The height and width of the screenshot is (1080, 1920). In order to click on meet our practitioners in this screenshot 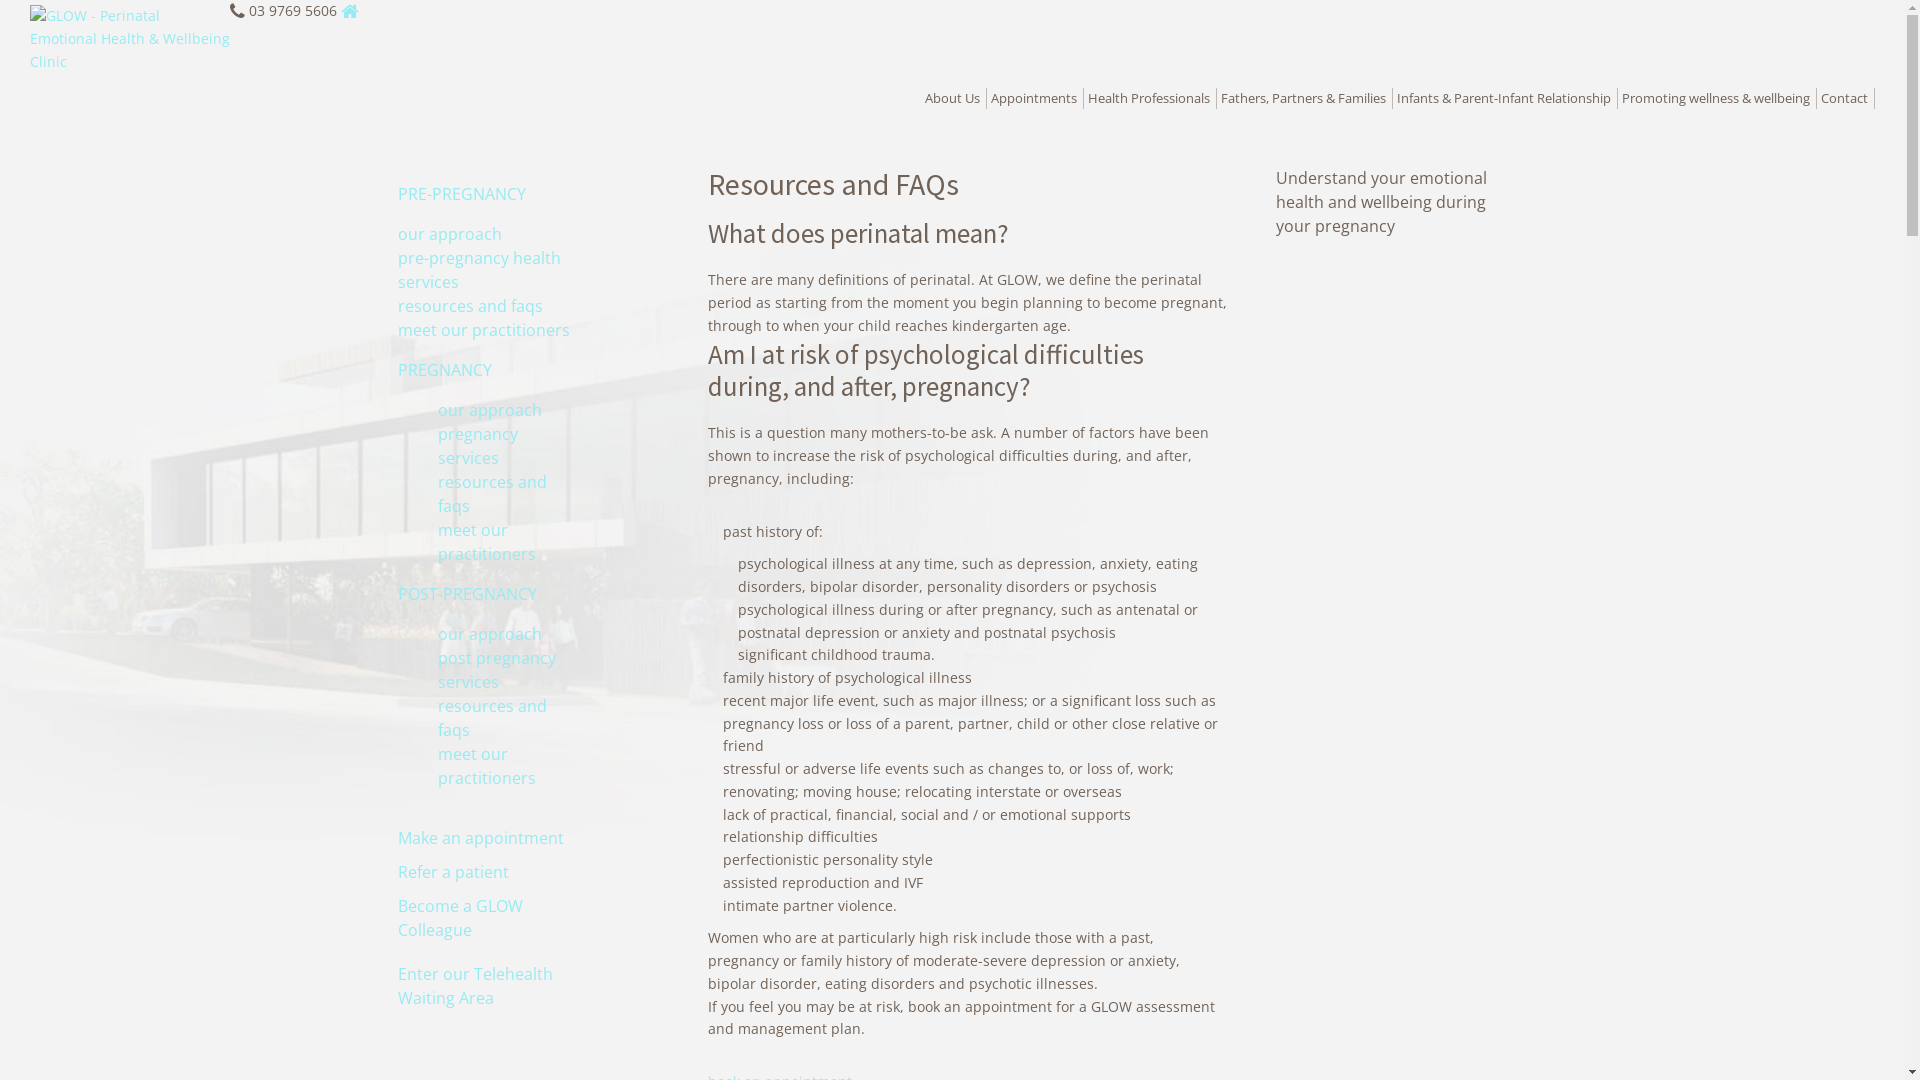, I will do `click(487, 542)`.